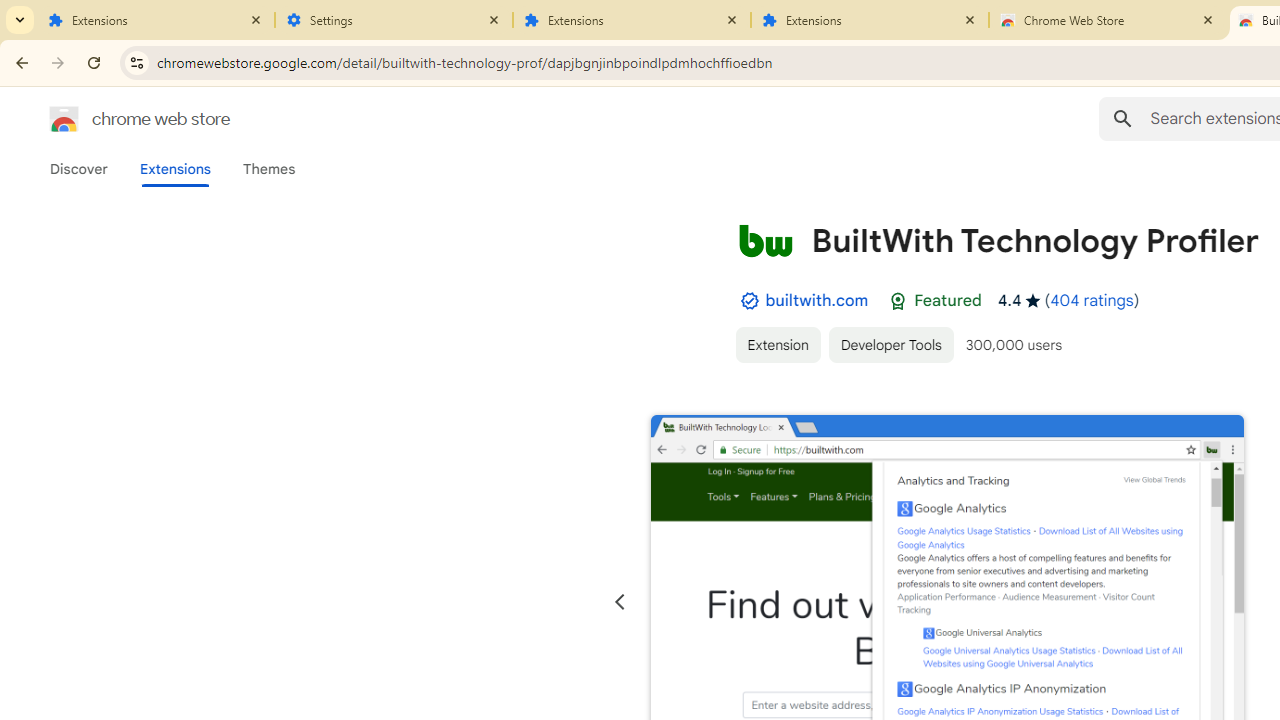 This screenshot has width=1280, height=720. I want to click on Chrome Web Store logo, so click(64, 118).